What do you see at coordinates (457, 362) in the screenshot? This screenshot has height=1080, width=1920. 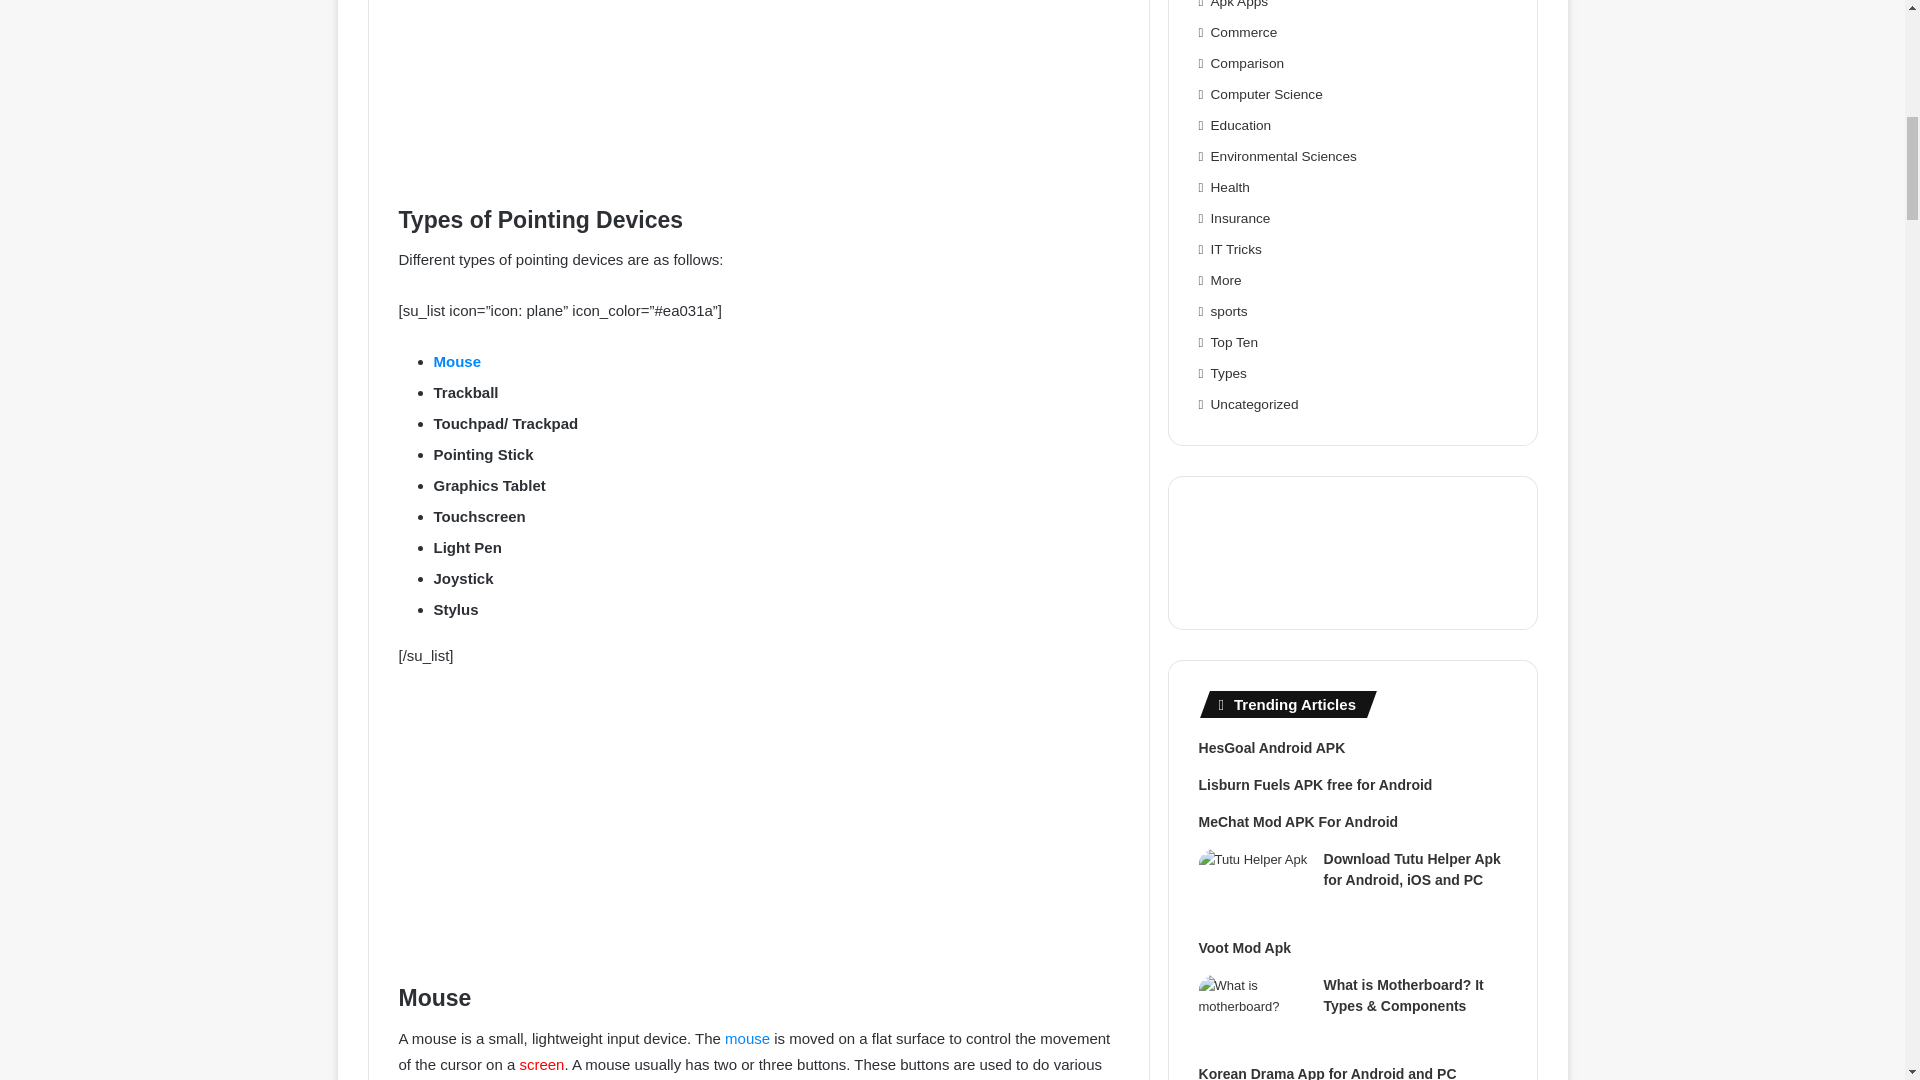 I see `Mouse` at bounding box center [457, 362].